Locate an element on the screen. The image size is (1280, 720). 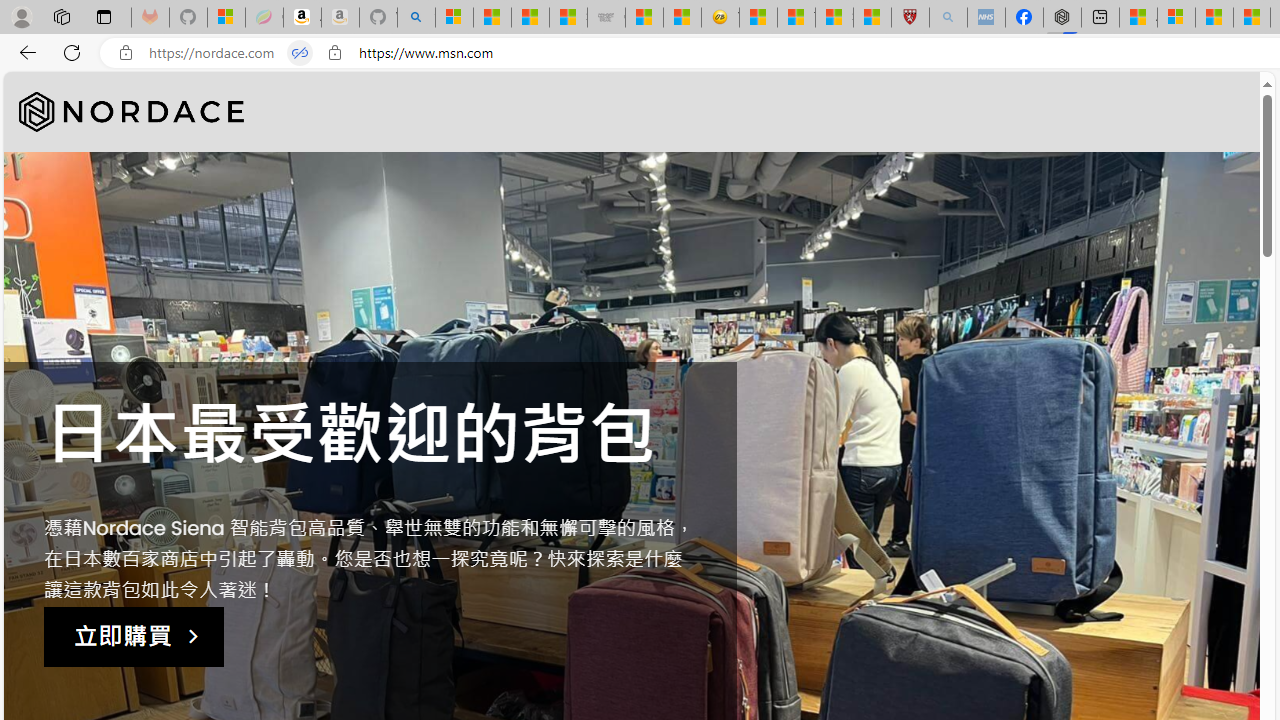
Science - MSN is located at coordinates (834, 18).